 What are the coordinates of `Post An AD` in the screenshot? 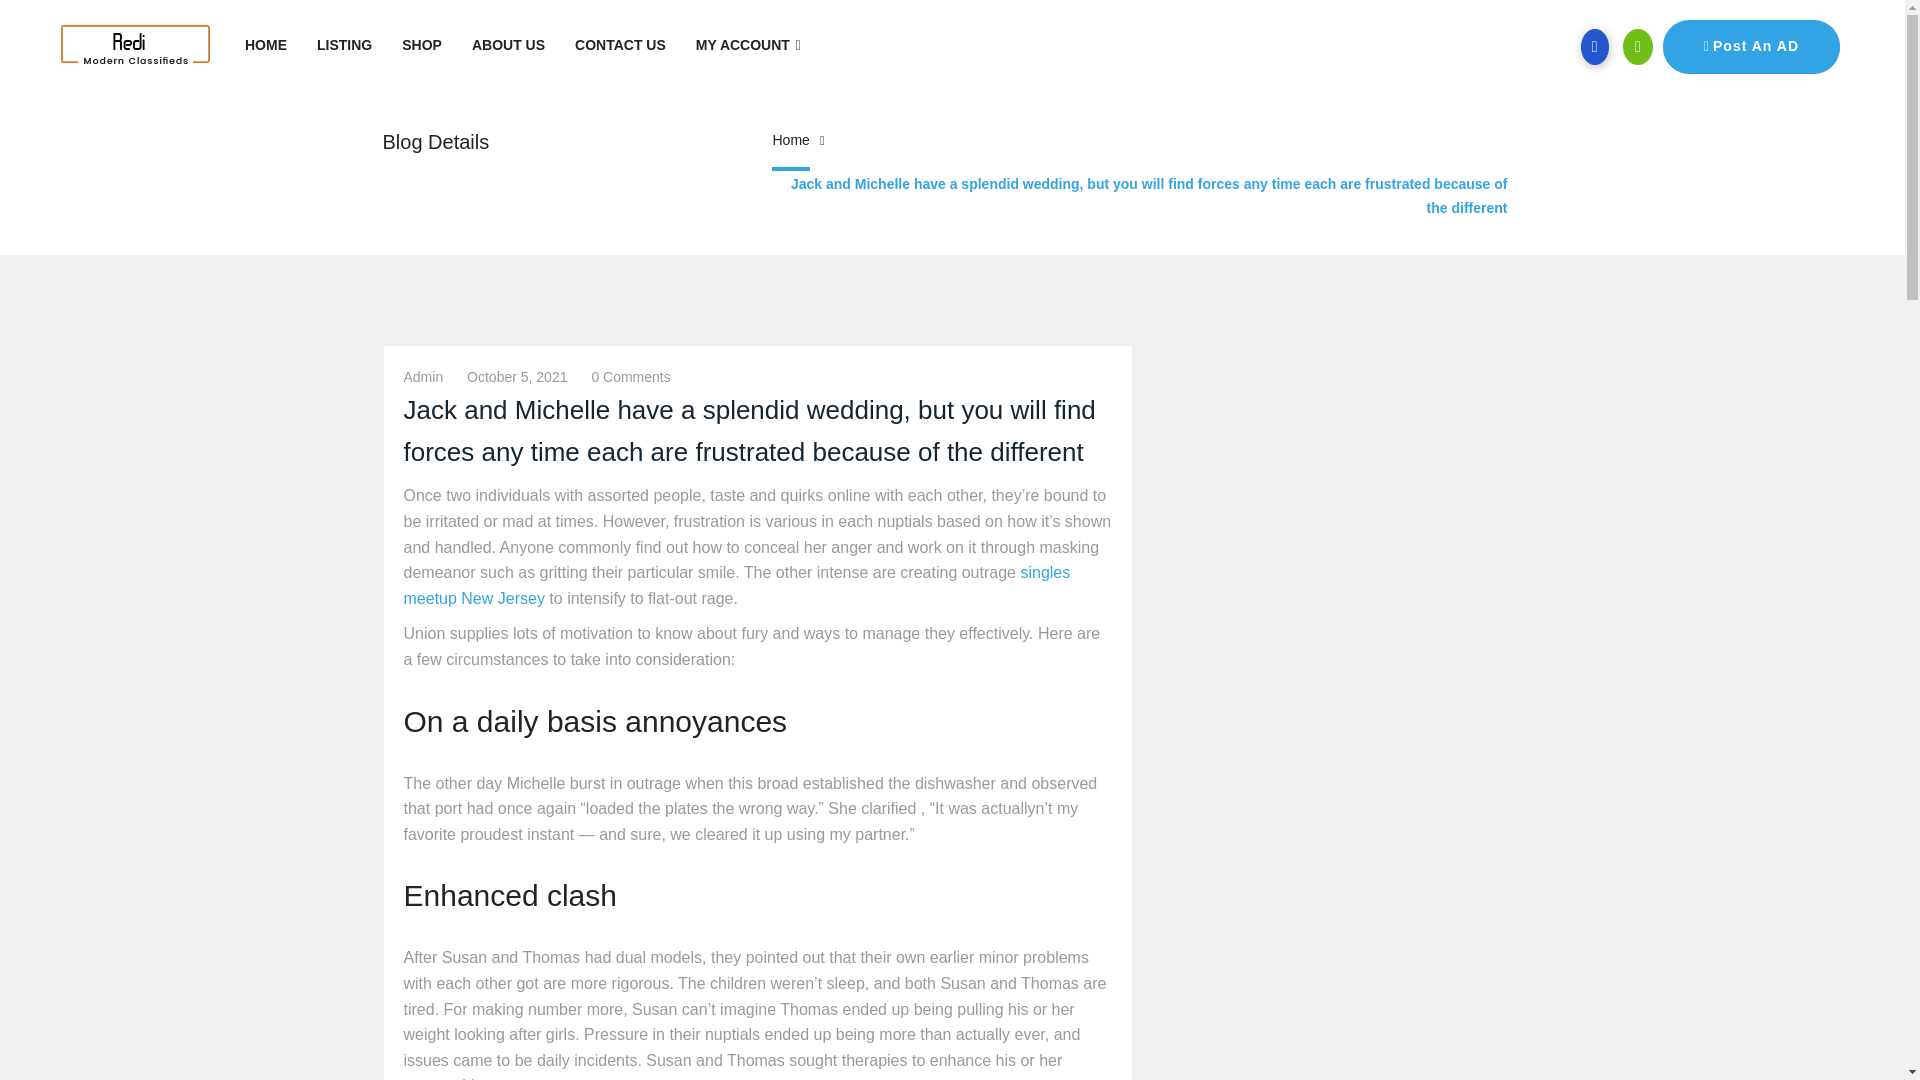 It's located at (1750, 47).